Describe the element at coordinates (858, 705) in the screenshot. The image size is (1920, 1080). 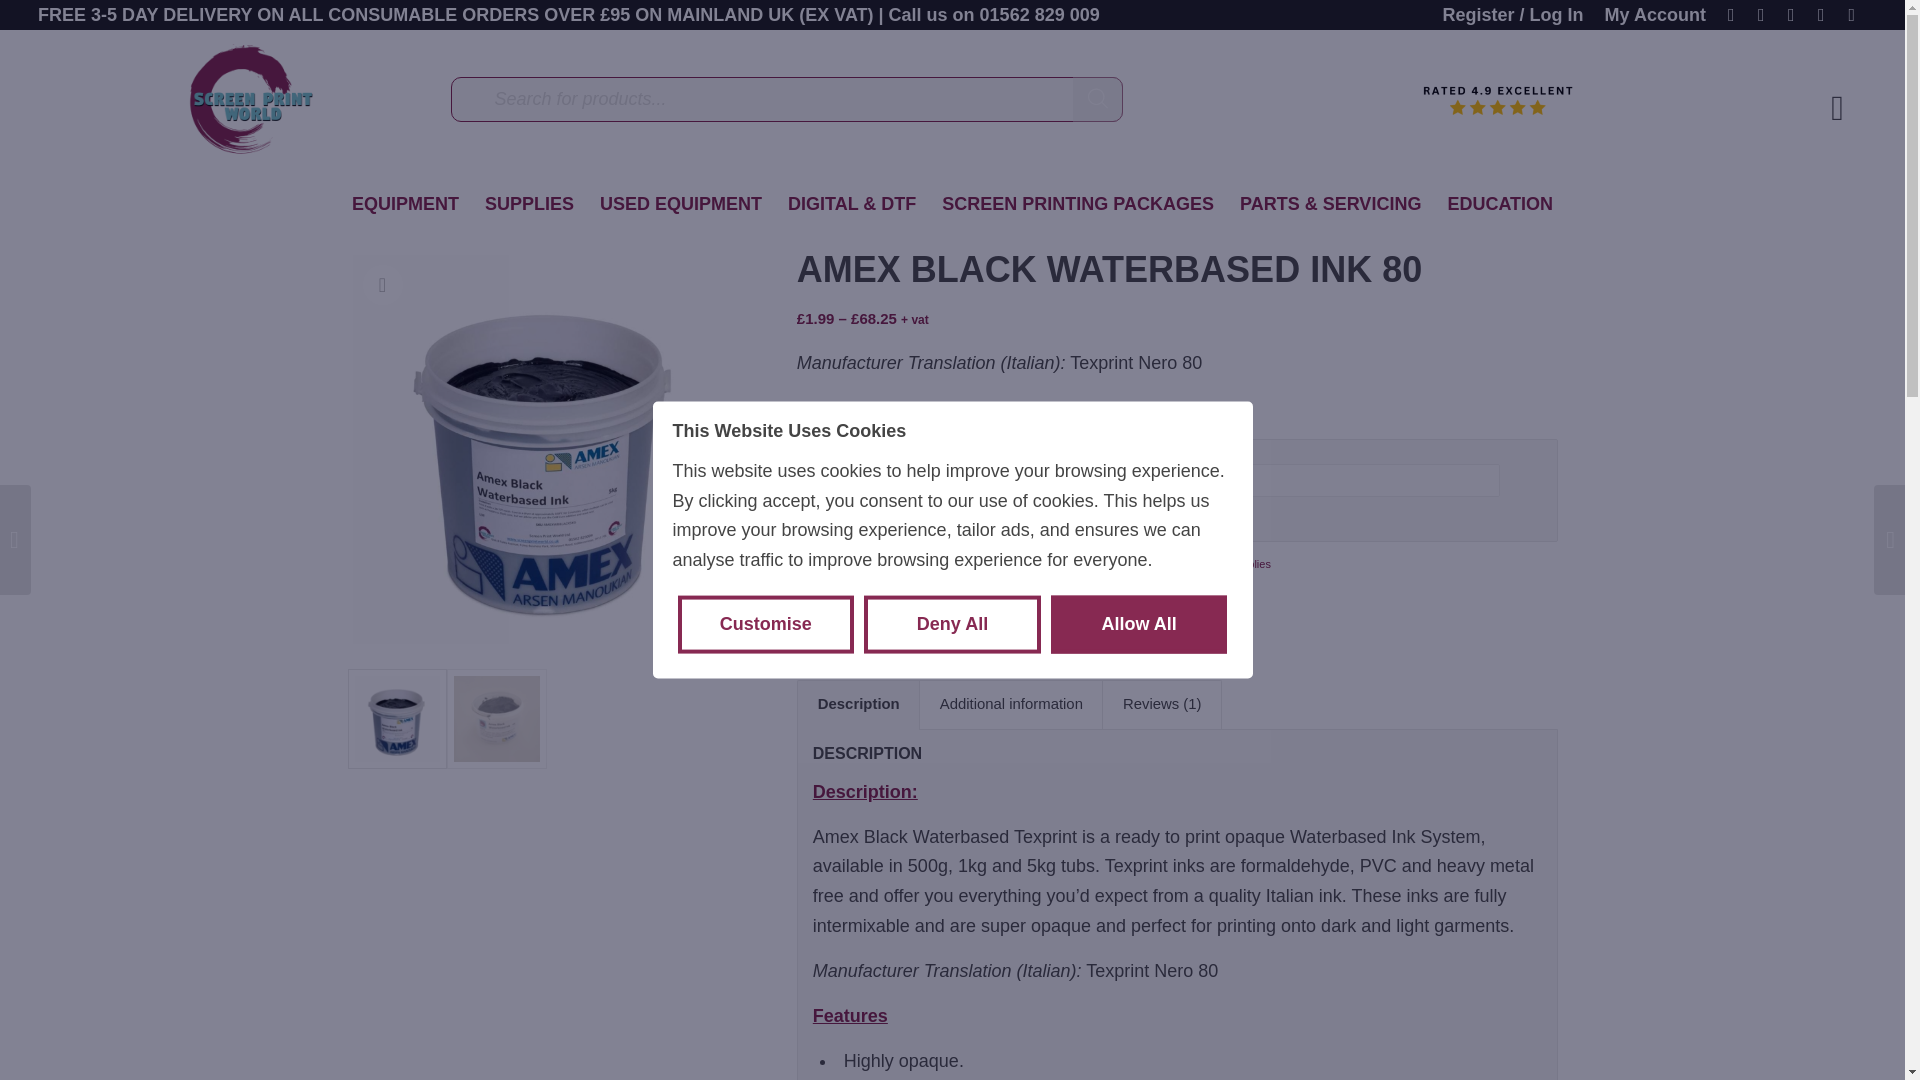
I see `Description` at that location.